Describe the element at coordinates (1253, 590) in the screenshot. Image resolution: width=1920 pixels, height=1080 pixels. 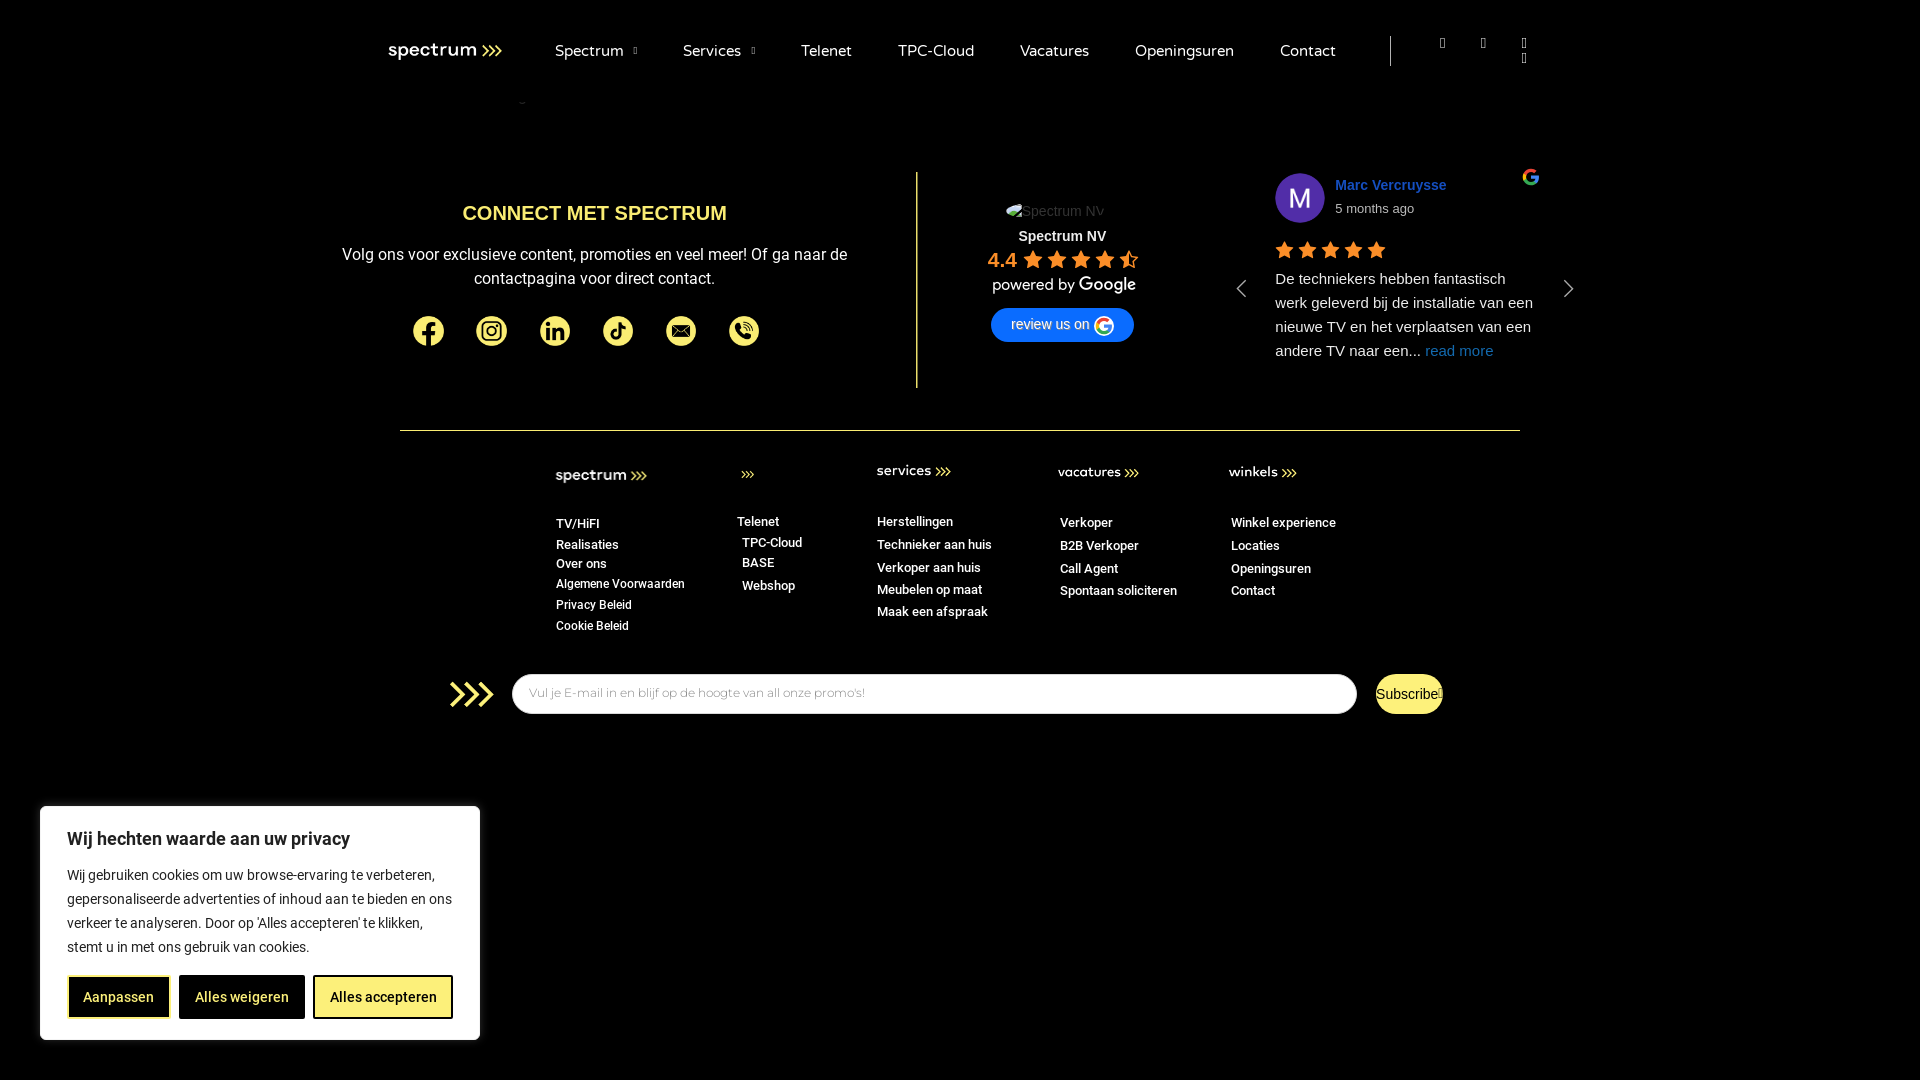
I see `Contact` at that location.